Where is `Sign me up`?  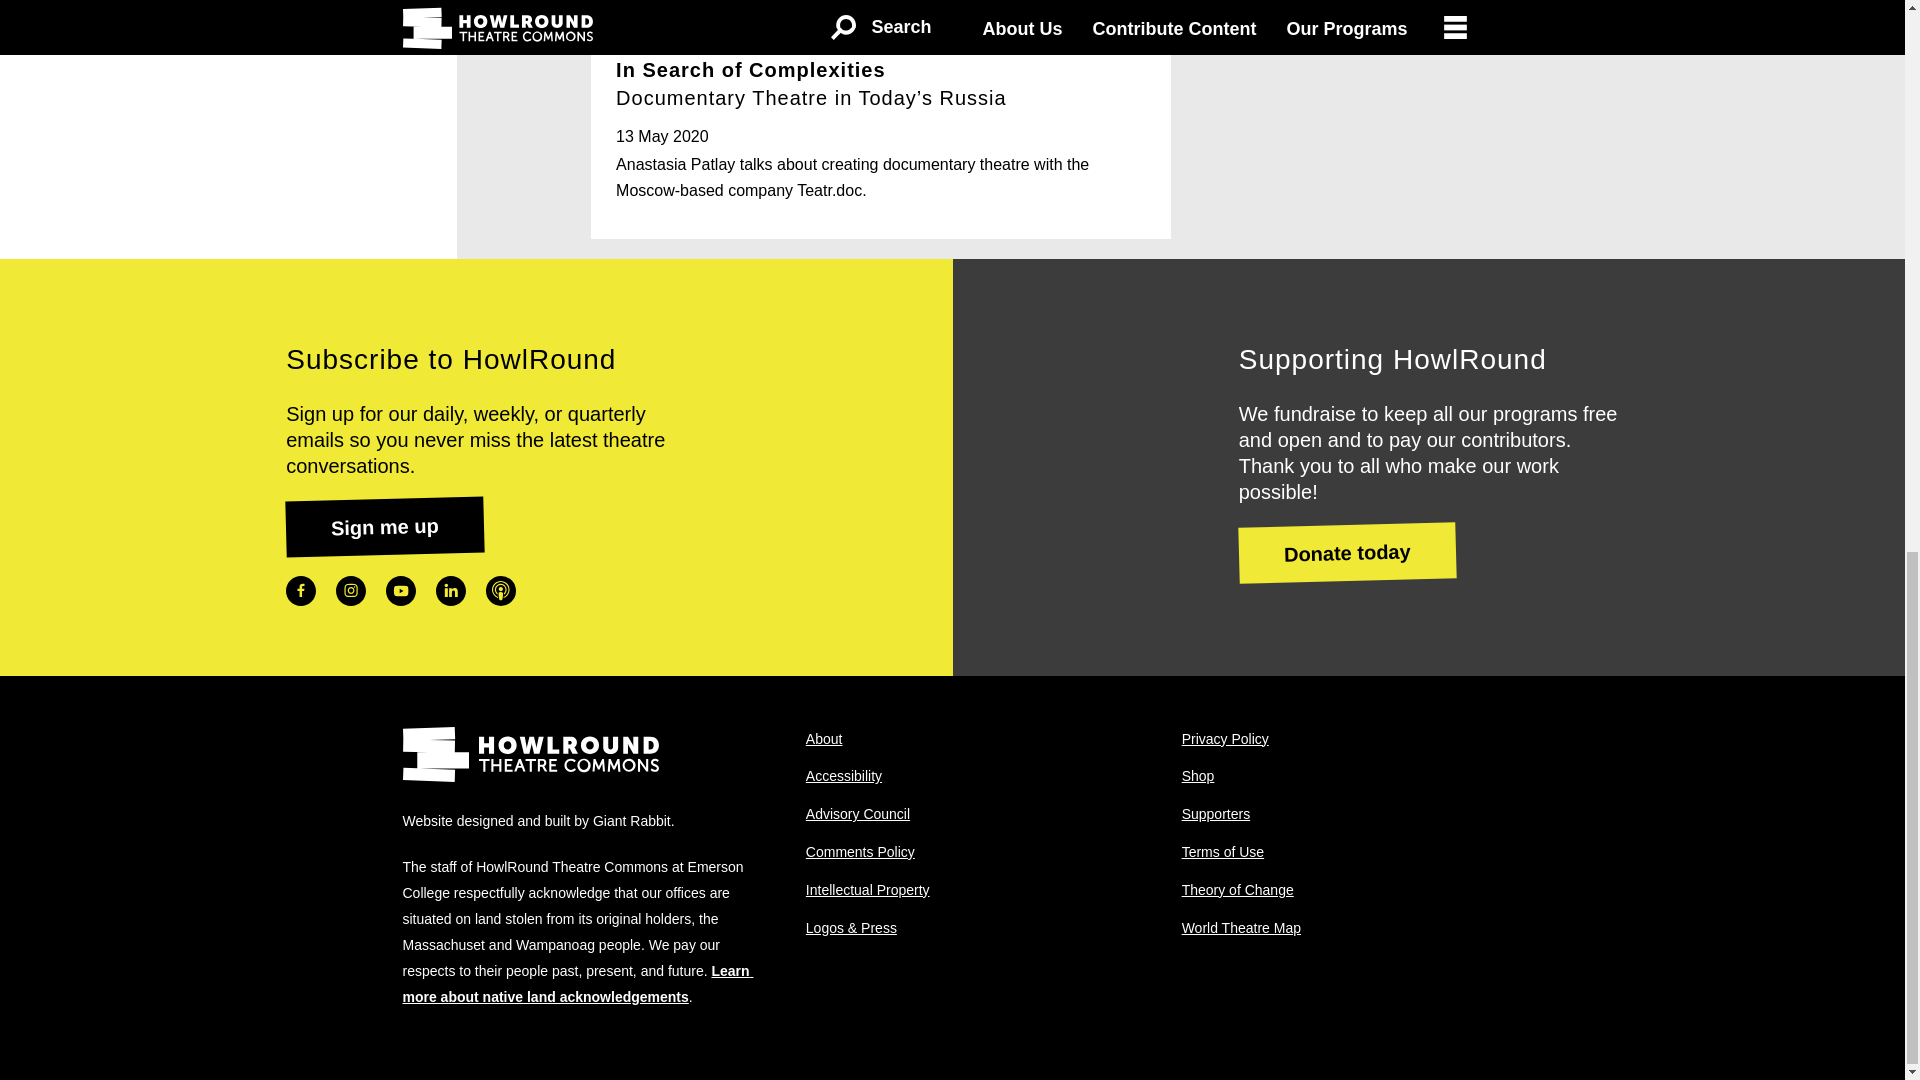
Sign me up is located at coordinates (384, 523).